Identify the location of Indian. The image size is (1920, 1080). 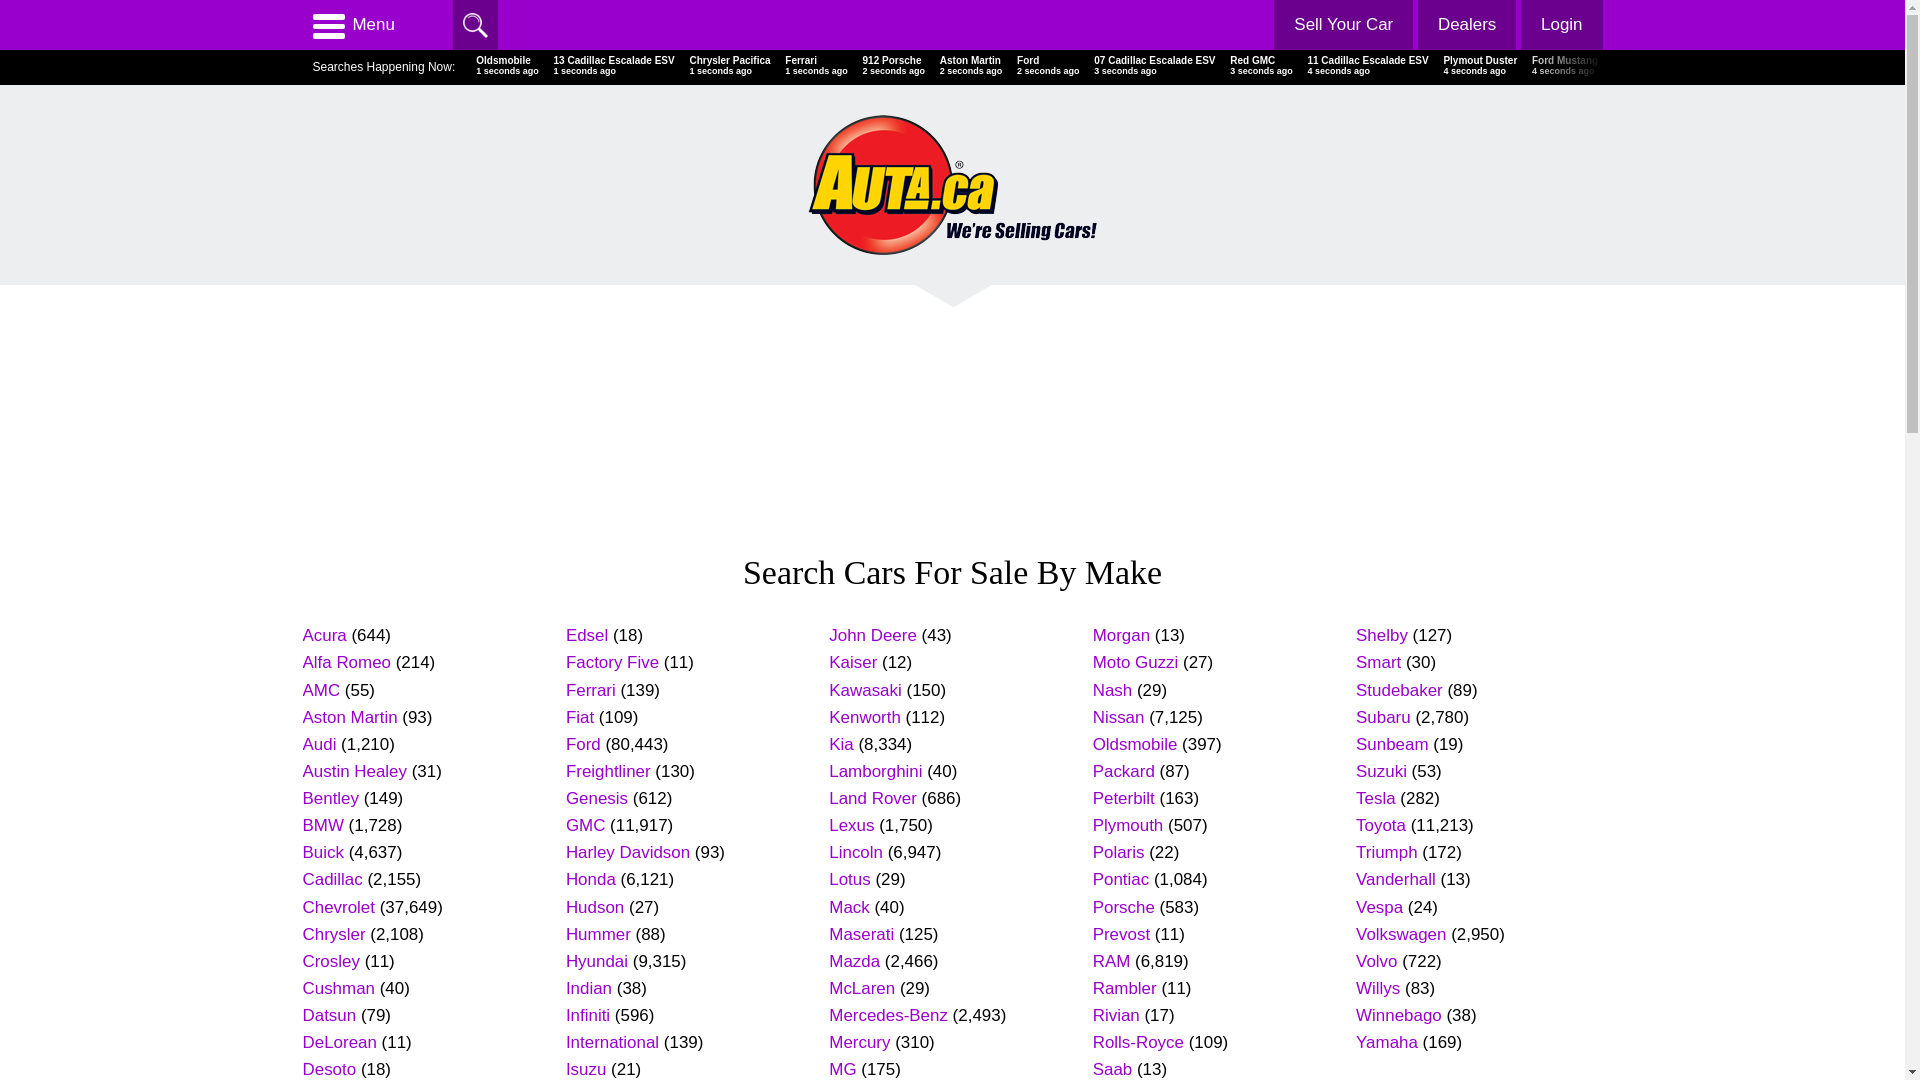
(589, 988).